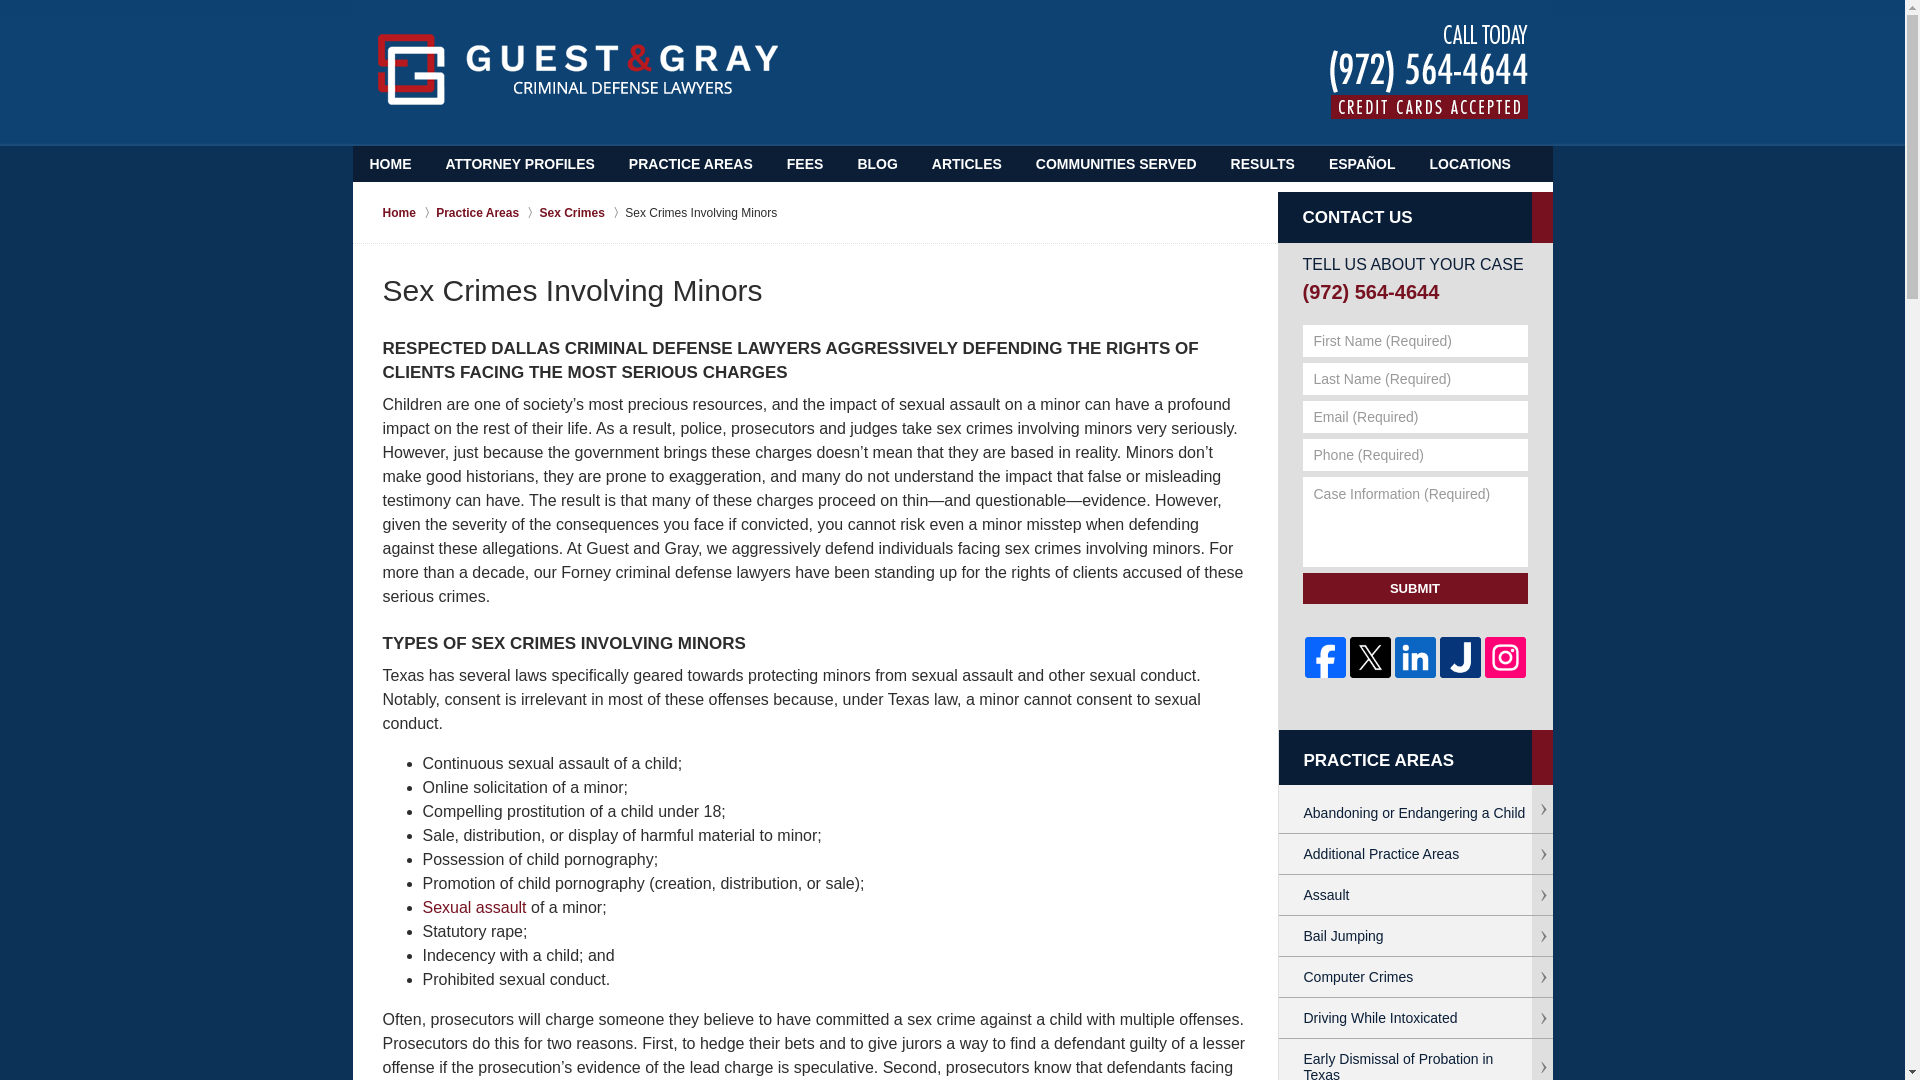  What do you see at coordinates (804, 164) in the screenshot?
I see `FEES` at bounding box center [804, 164].